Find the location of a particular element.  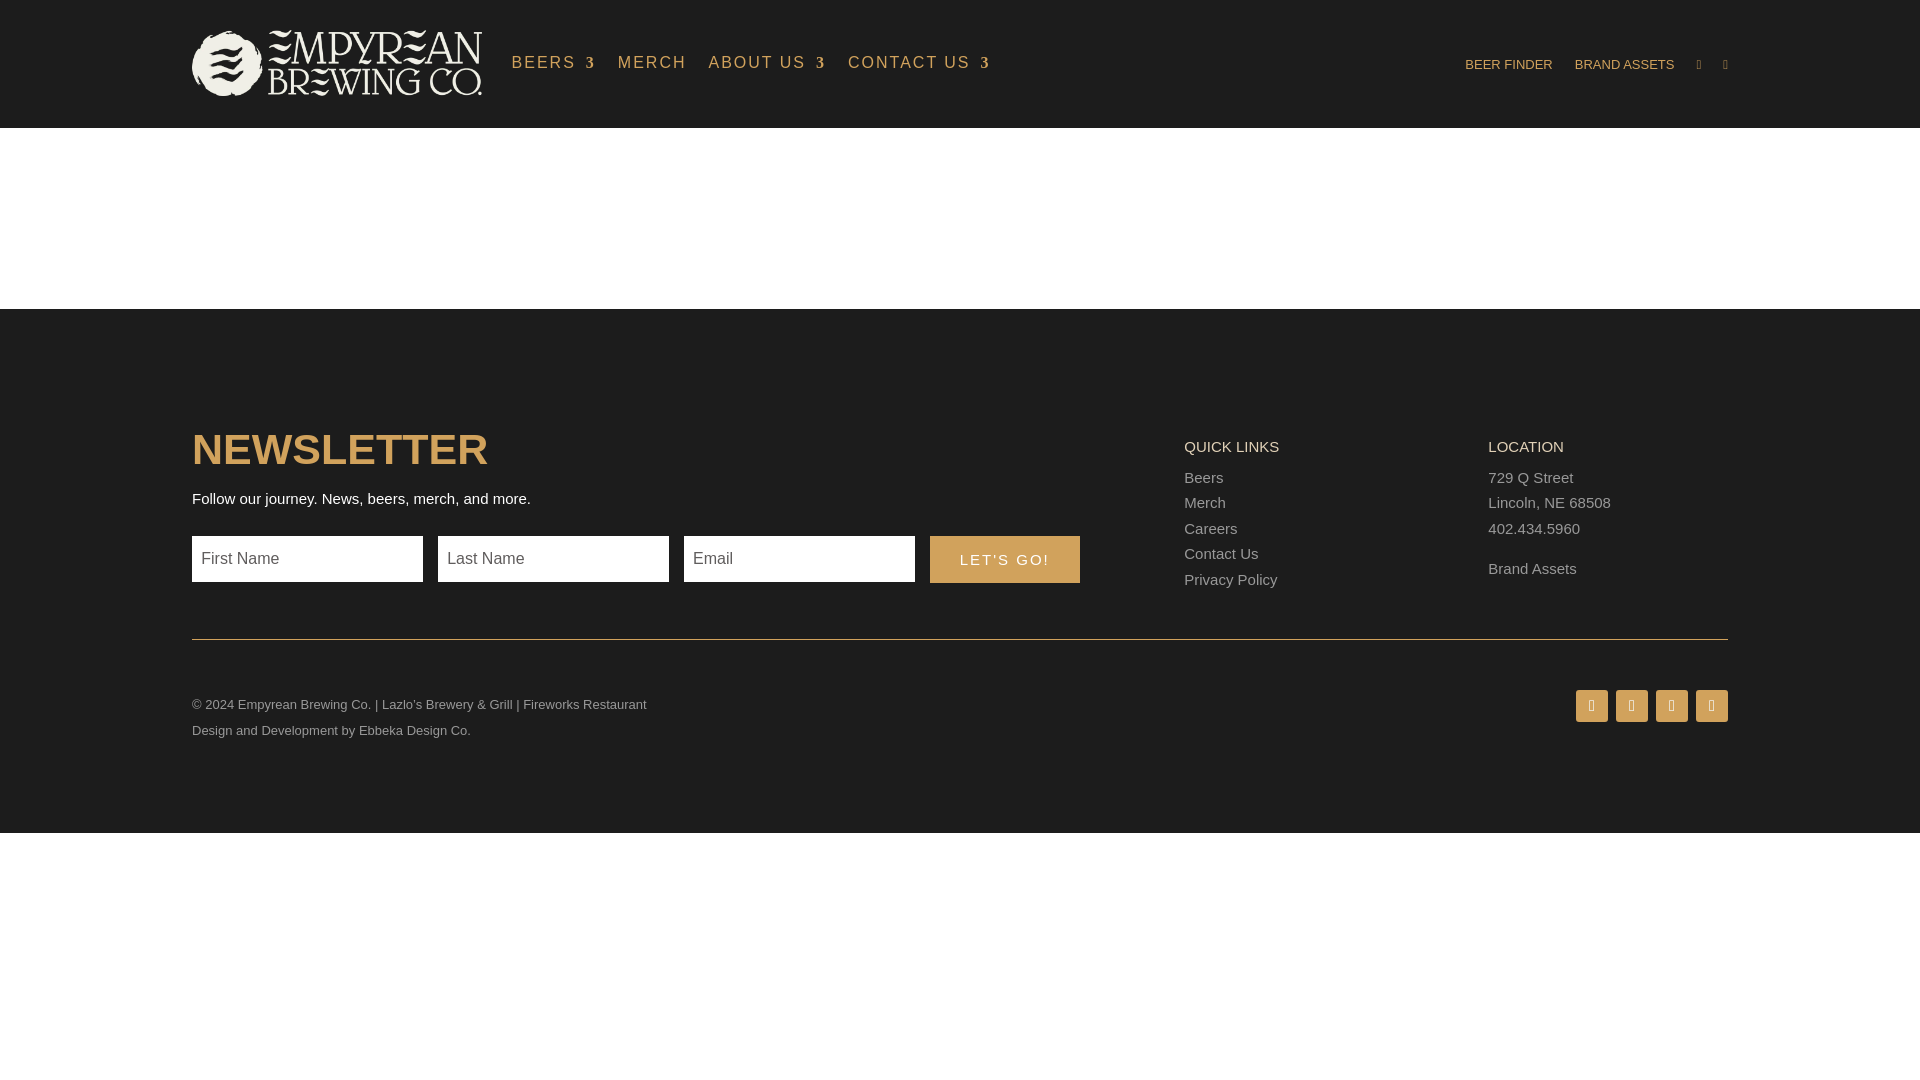

ABOUT US is located at coordinates (768, 62).